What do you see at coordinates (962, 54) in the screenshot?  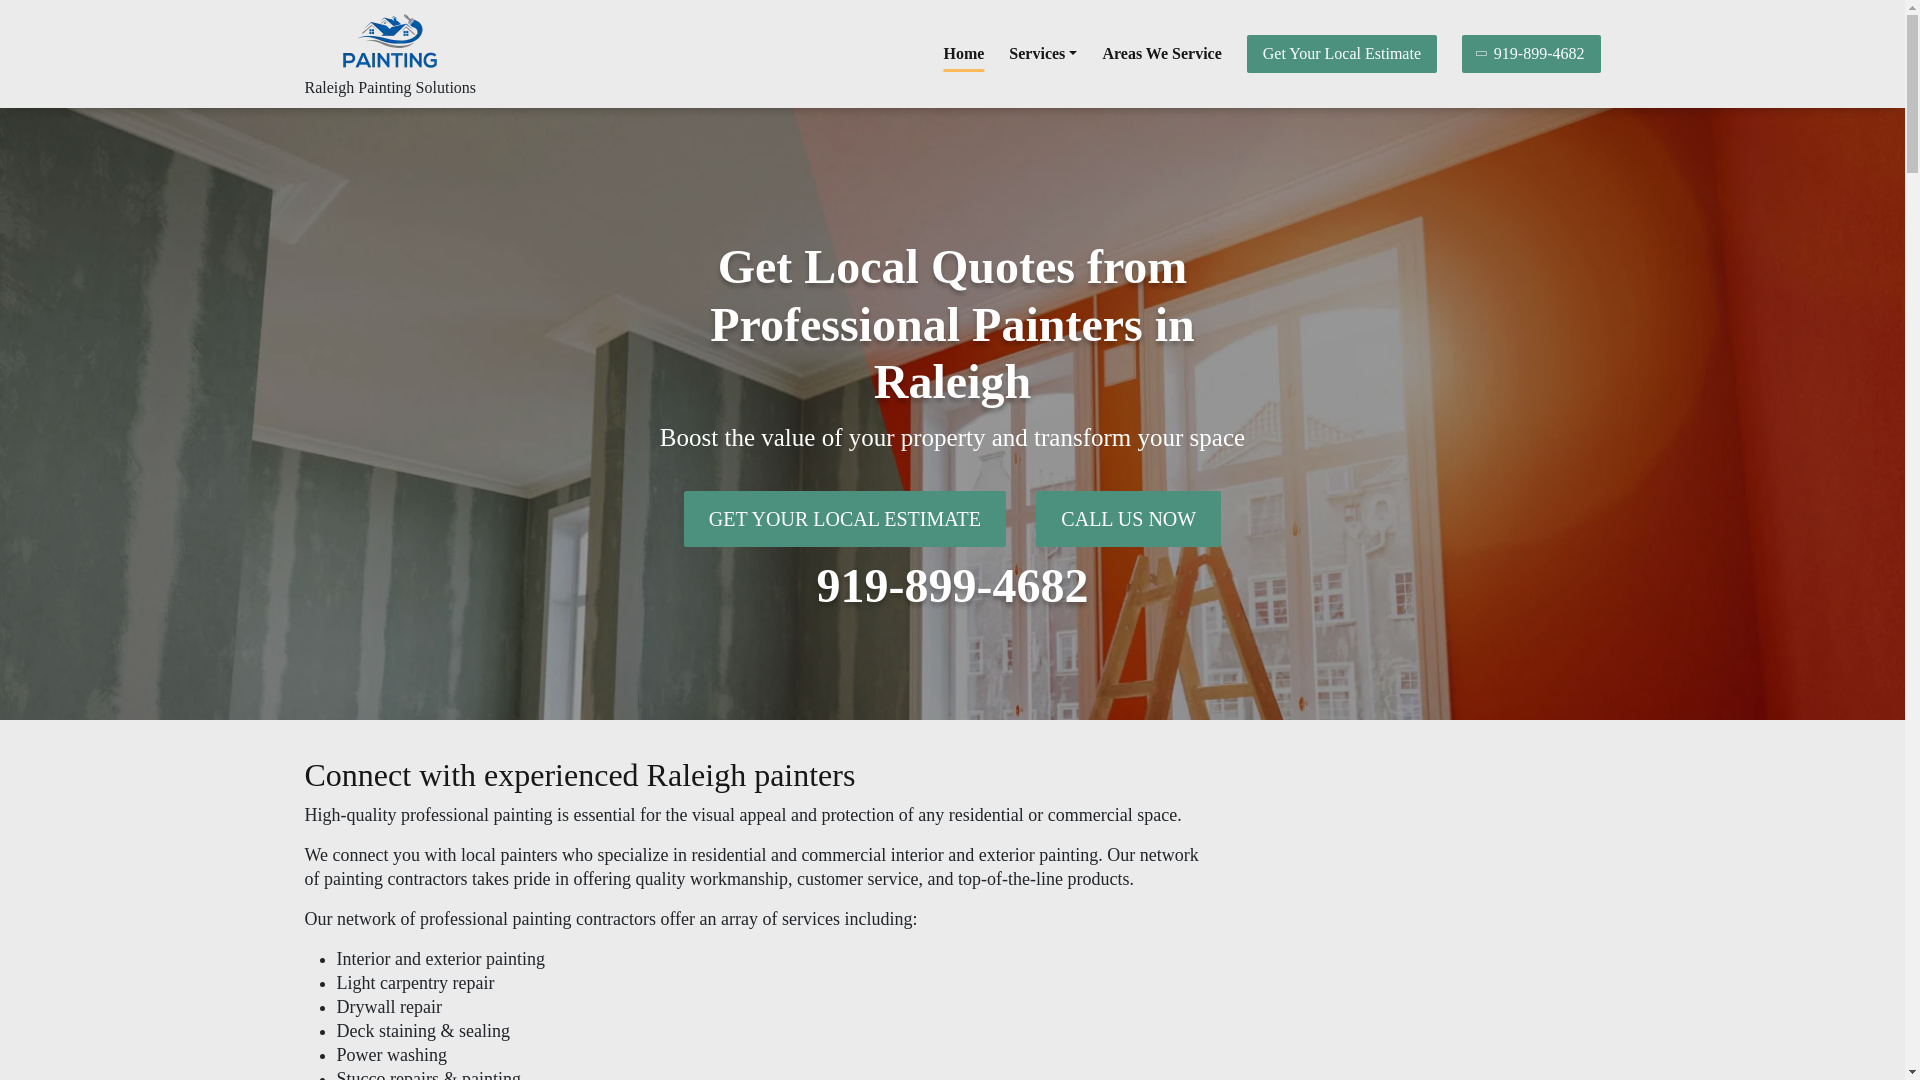 I see `Home` at bounding box center [962, 54].